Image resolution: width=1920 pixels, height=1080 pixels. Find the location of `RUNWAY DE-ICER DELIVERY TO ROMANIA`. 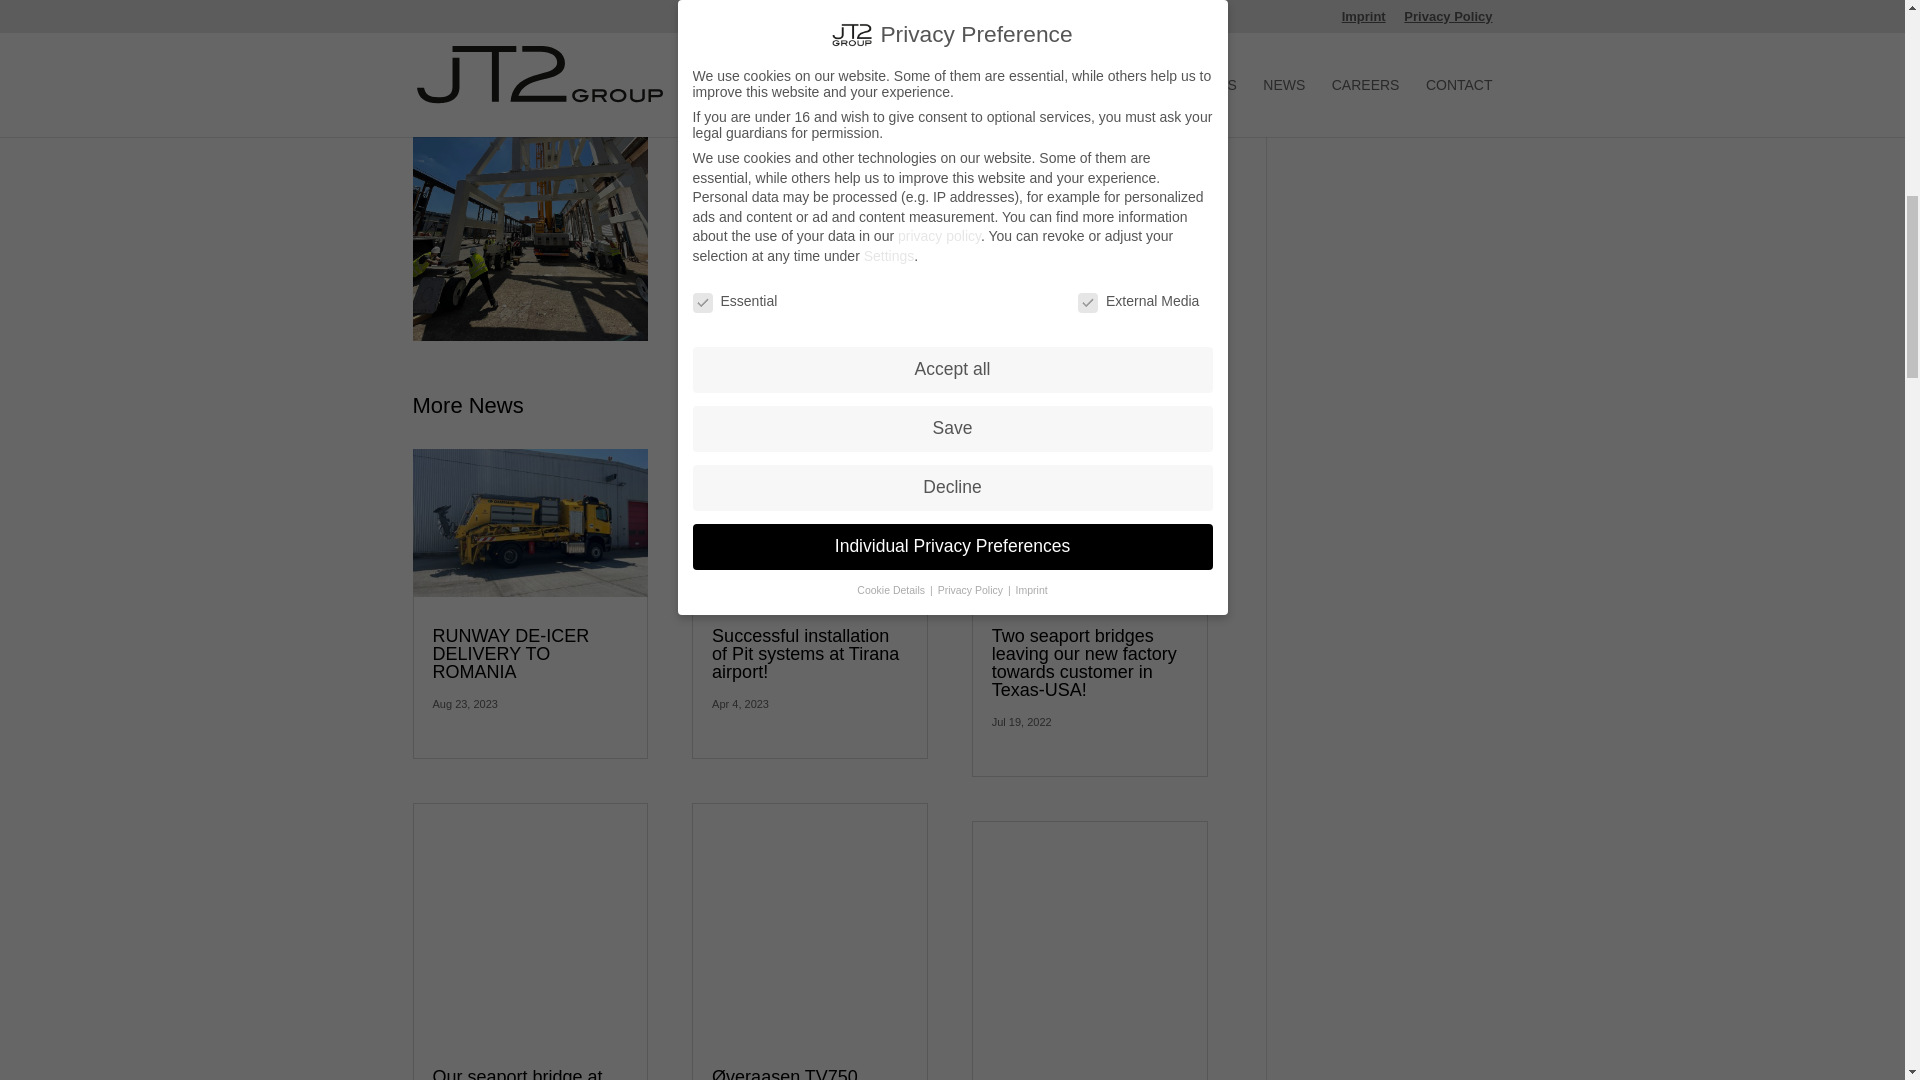

RUNWAY DE-ICER DELIVERY TO ROMANIA is located at coordinates (510, 654).